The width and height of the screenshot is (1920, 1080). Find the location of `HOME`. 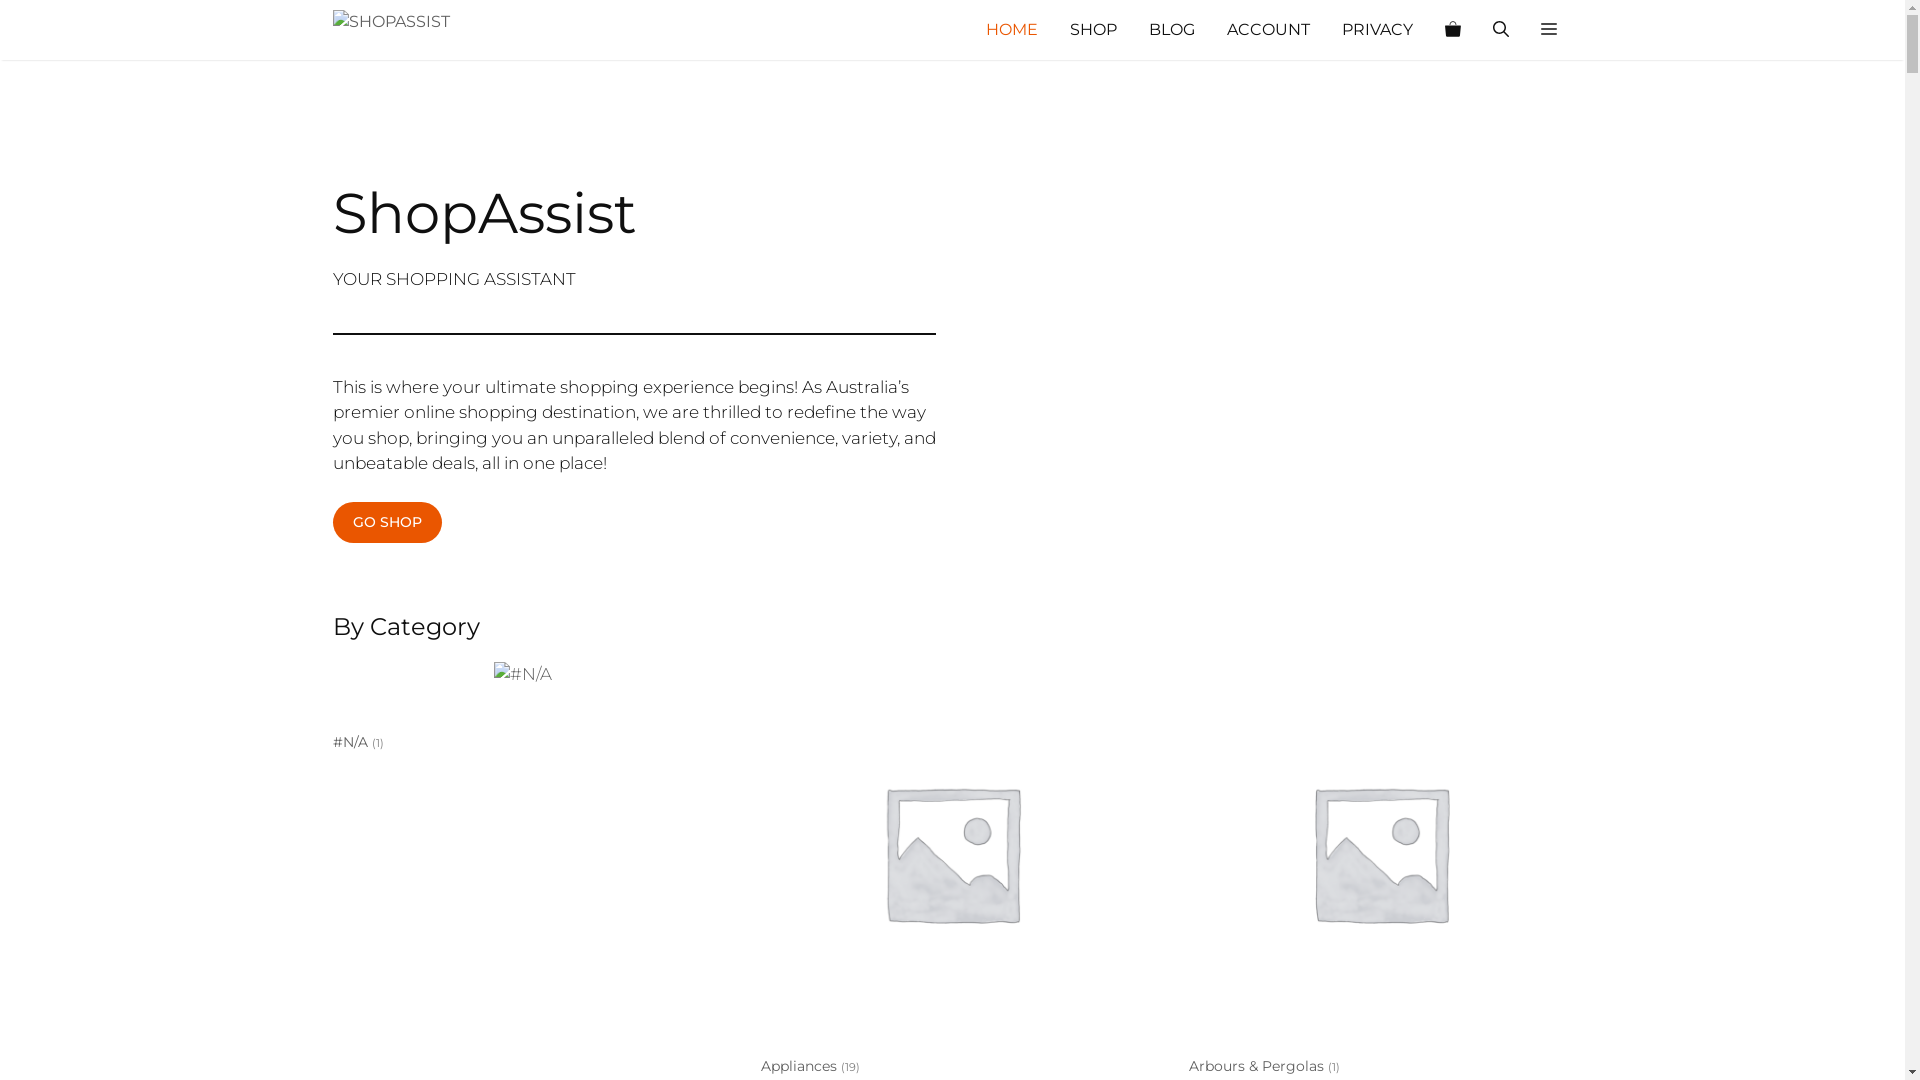

HOME is located at coordinates (1012, 30).